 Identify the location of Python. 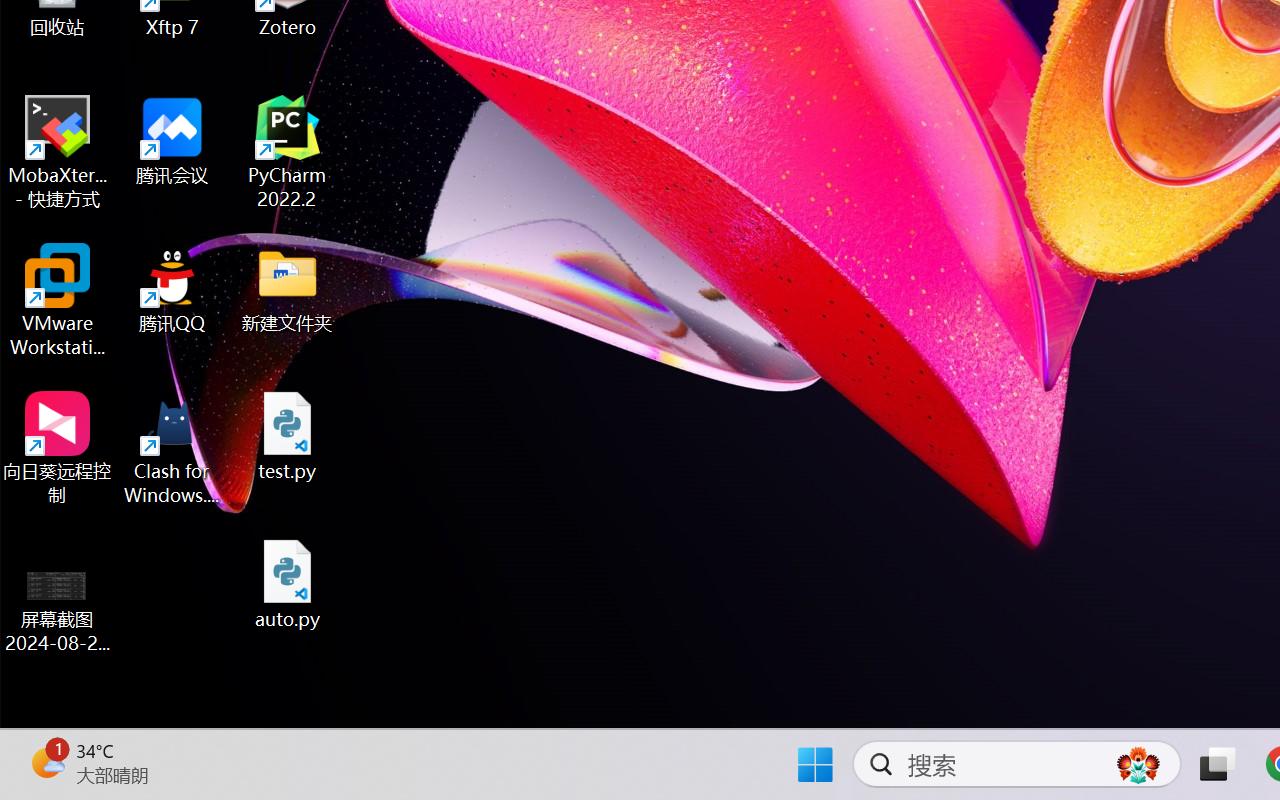
(48, 88).